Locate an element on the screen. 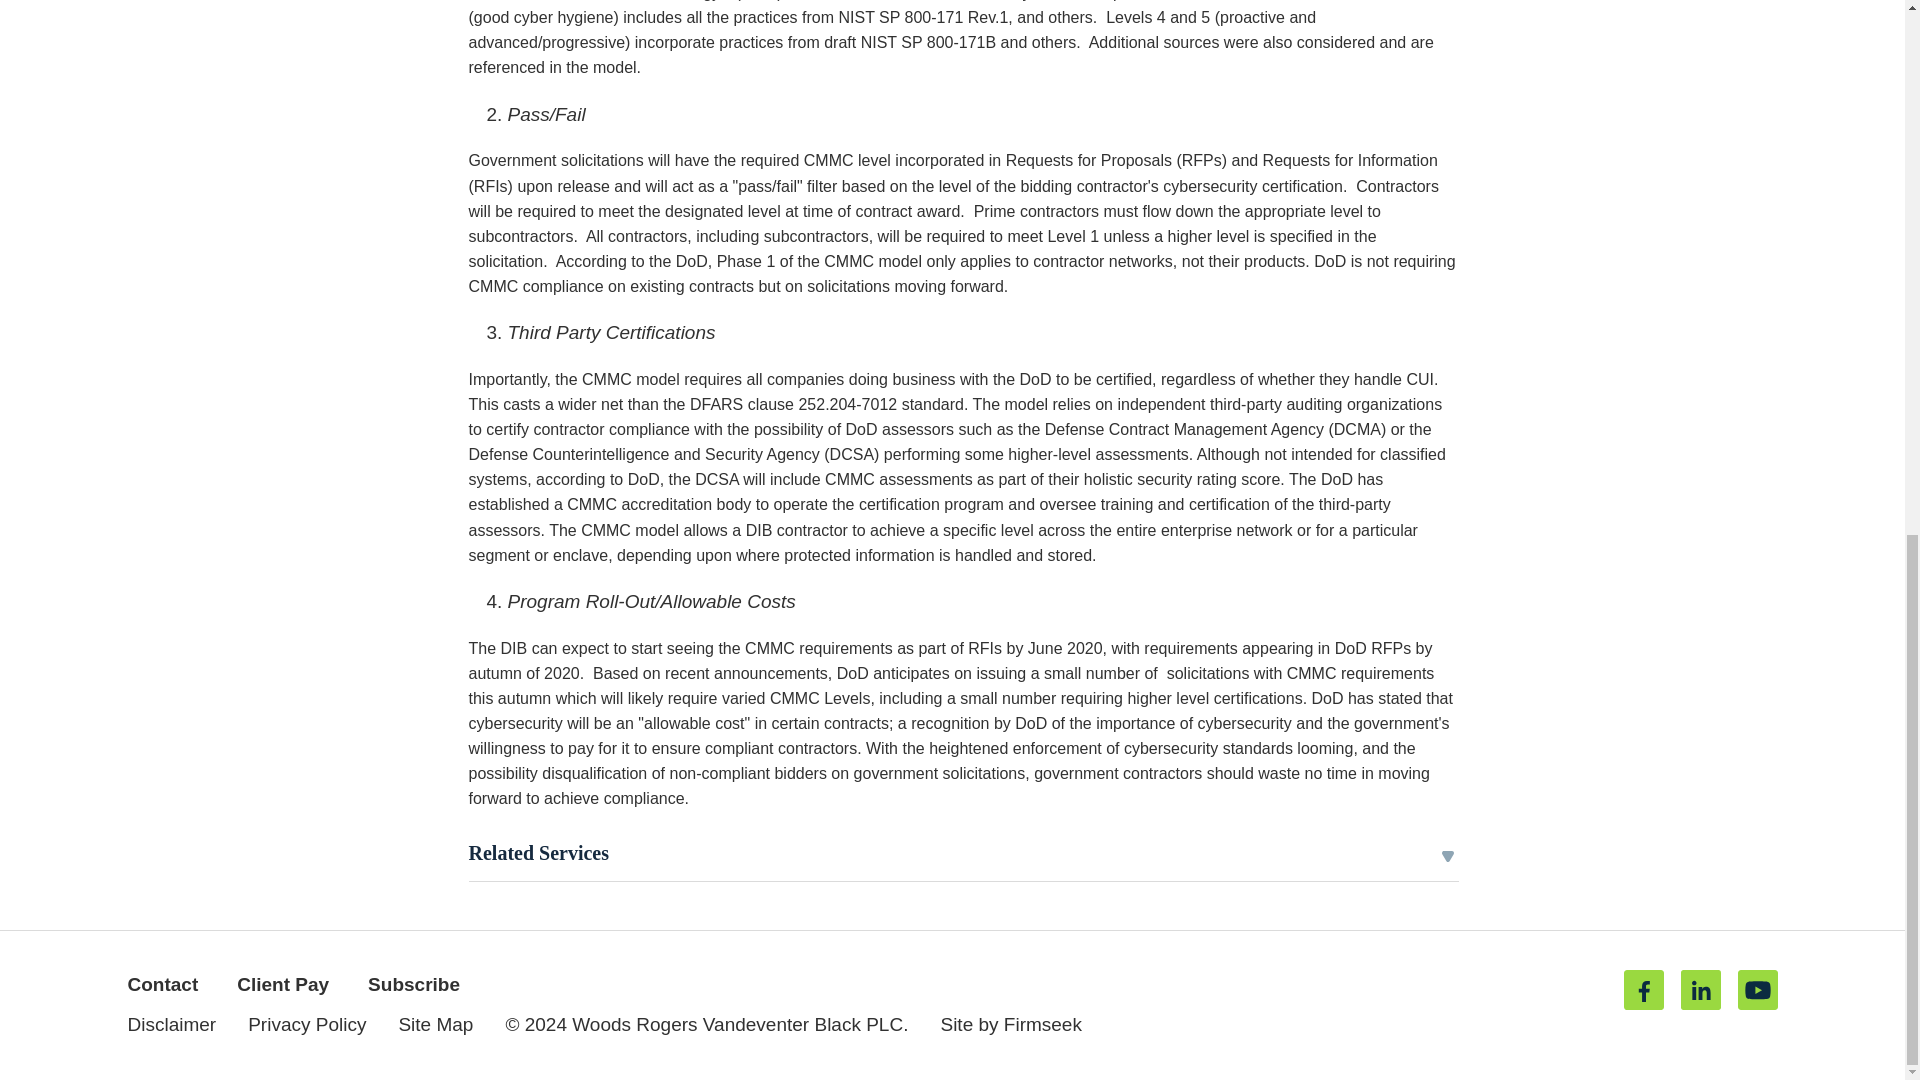 The width and height of the screenshot is (1920, 1080). Jump to Page is located at coordinates (888, 947).